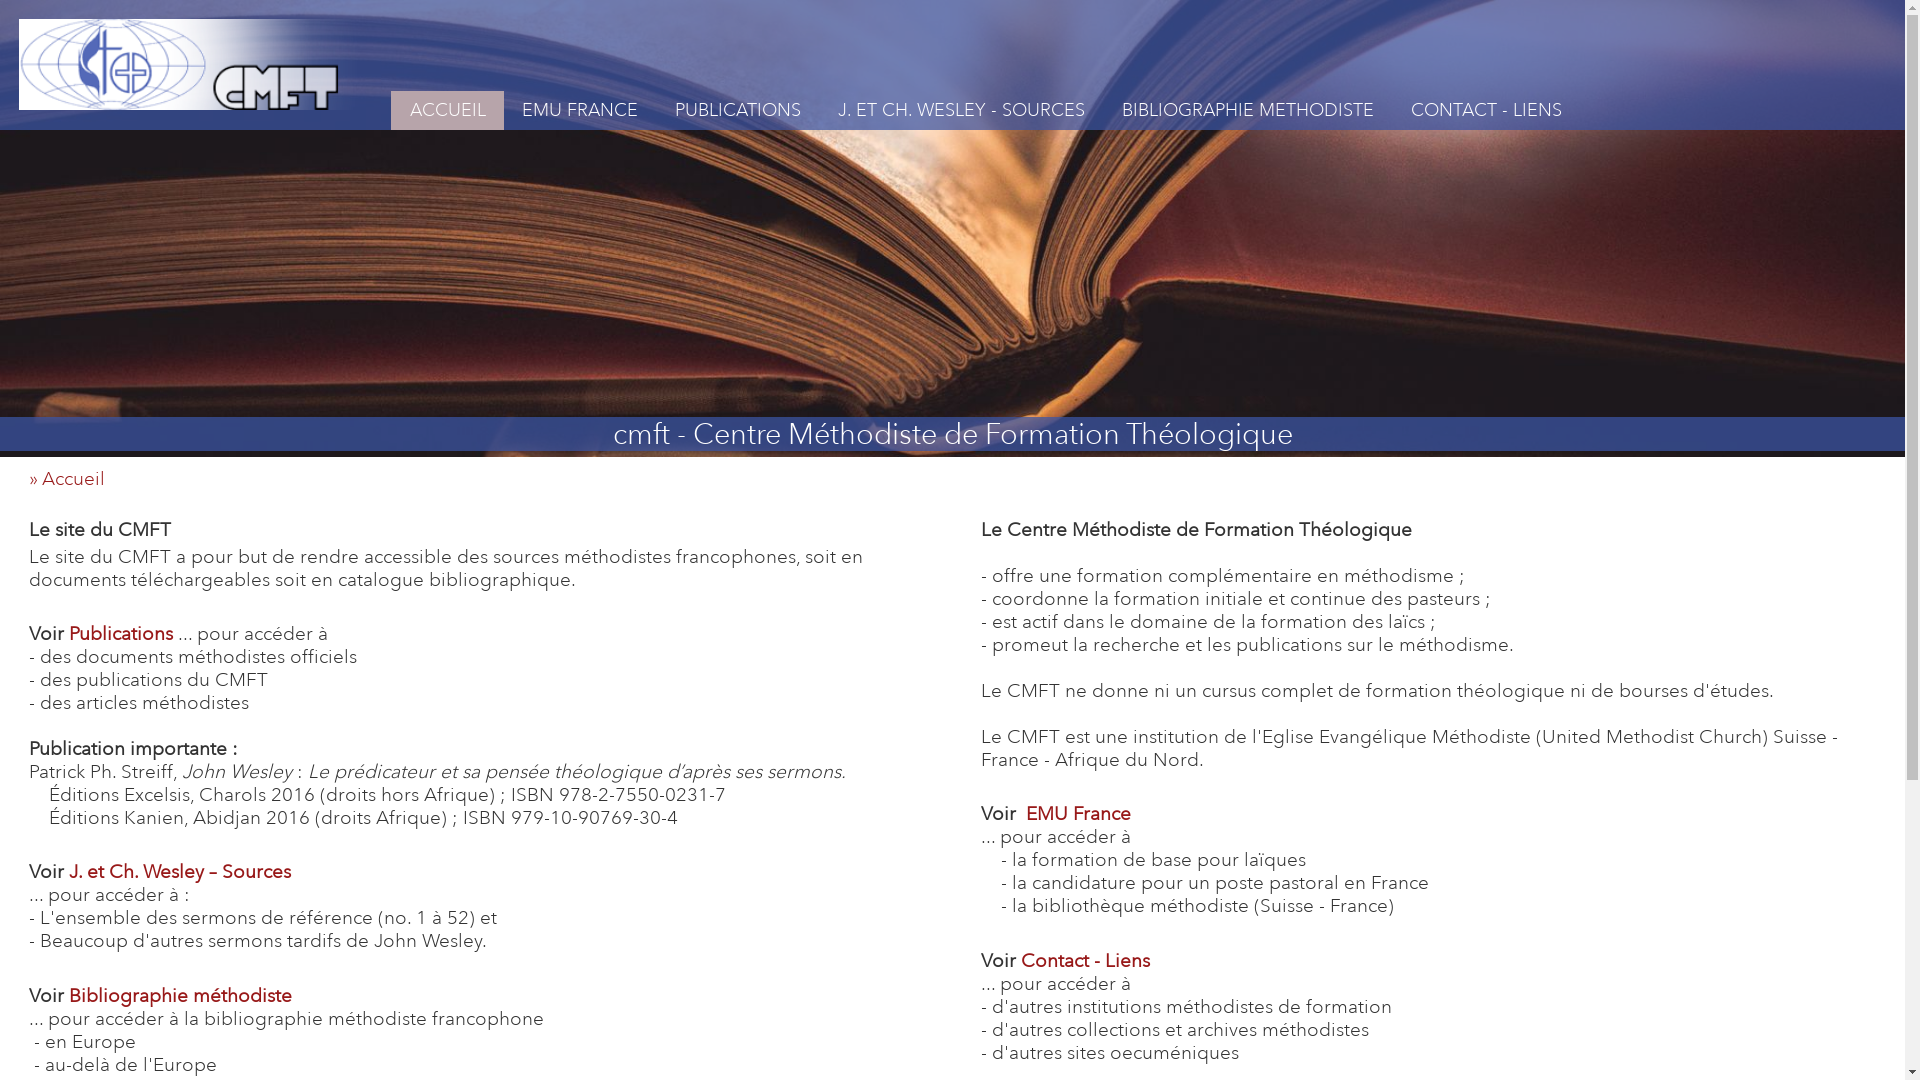 Image resolution: width=1920 pixels, height=1080 pixels. Describe the element at coordinates (933, 308) in the screenshot. I see `Anmelden` at that location.